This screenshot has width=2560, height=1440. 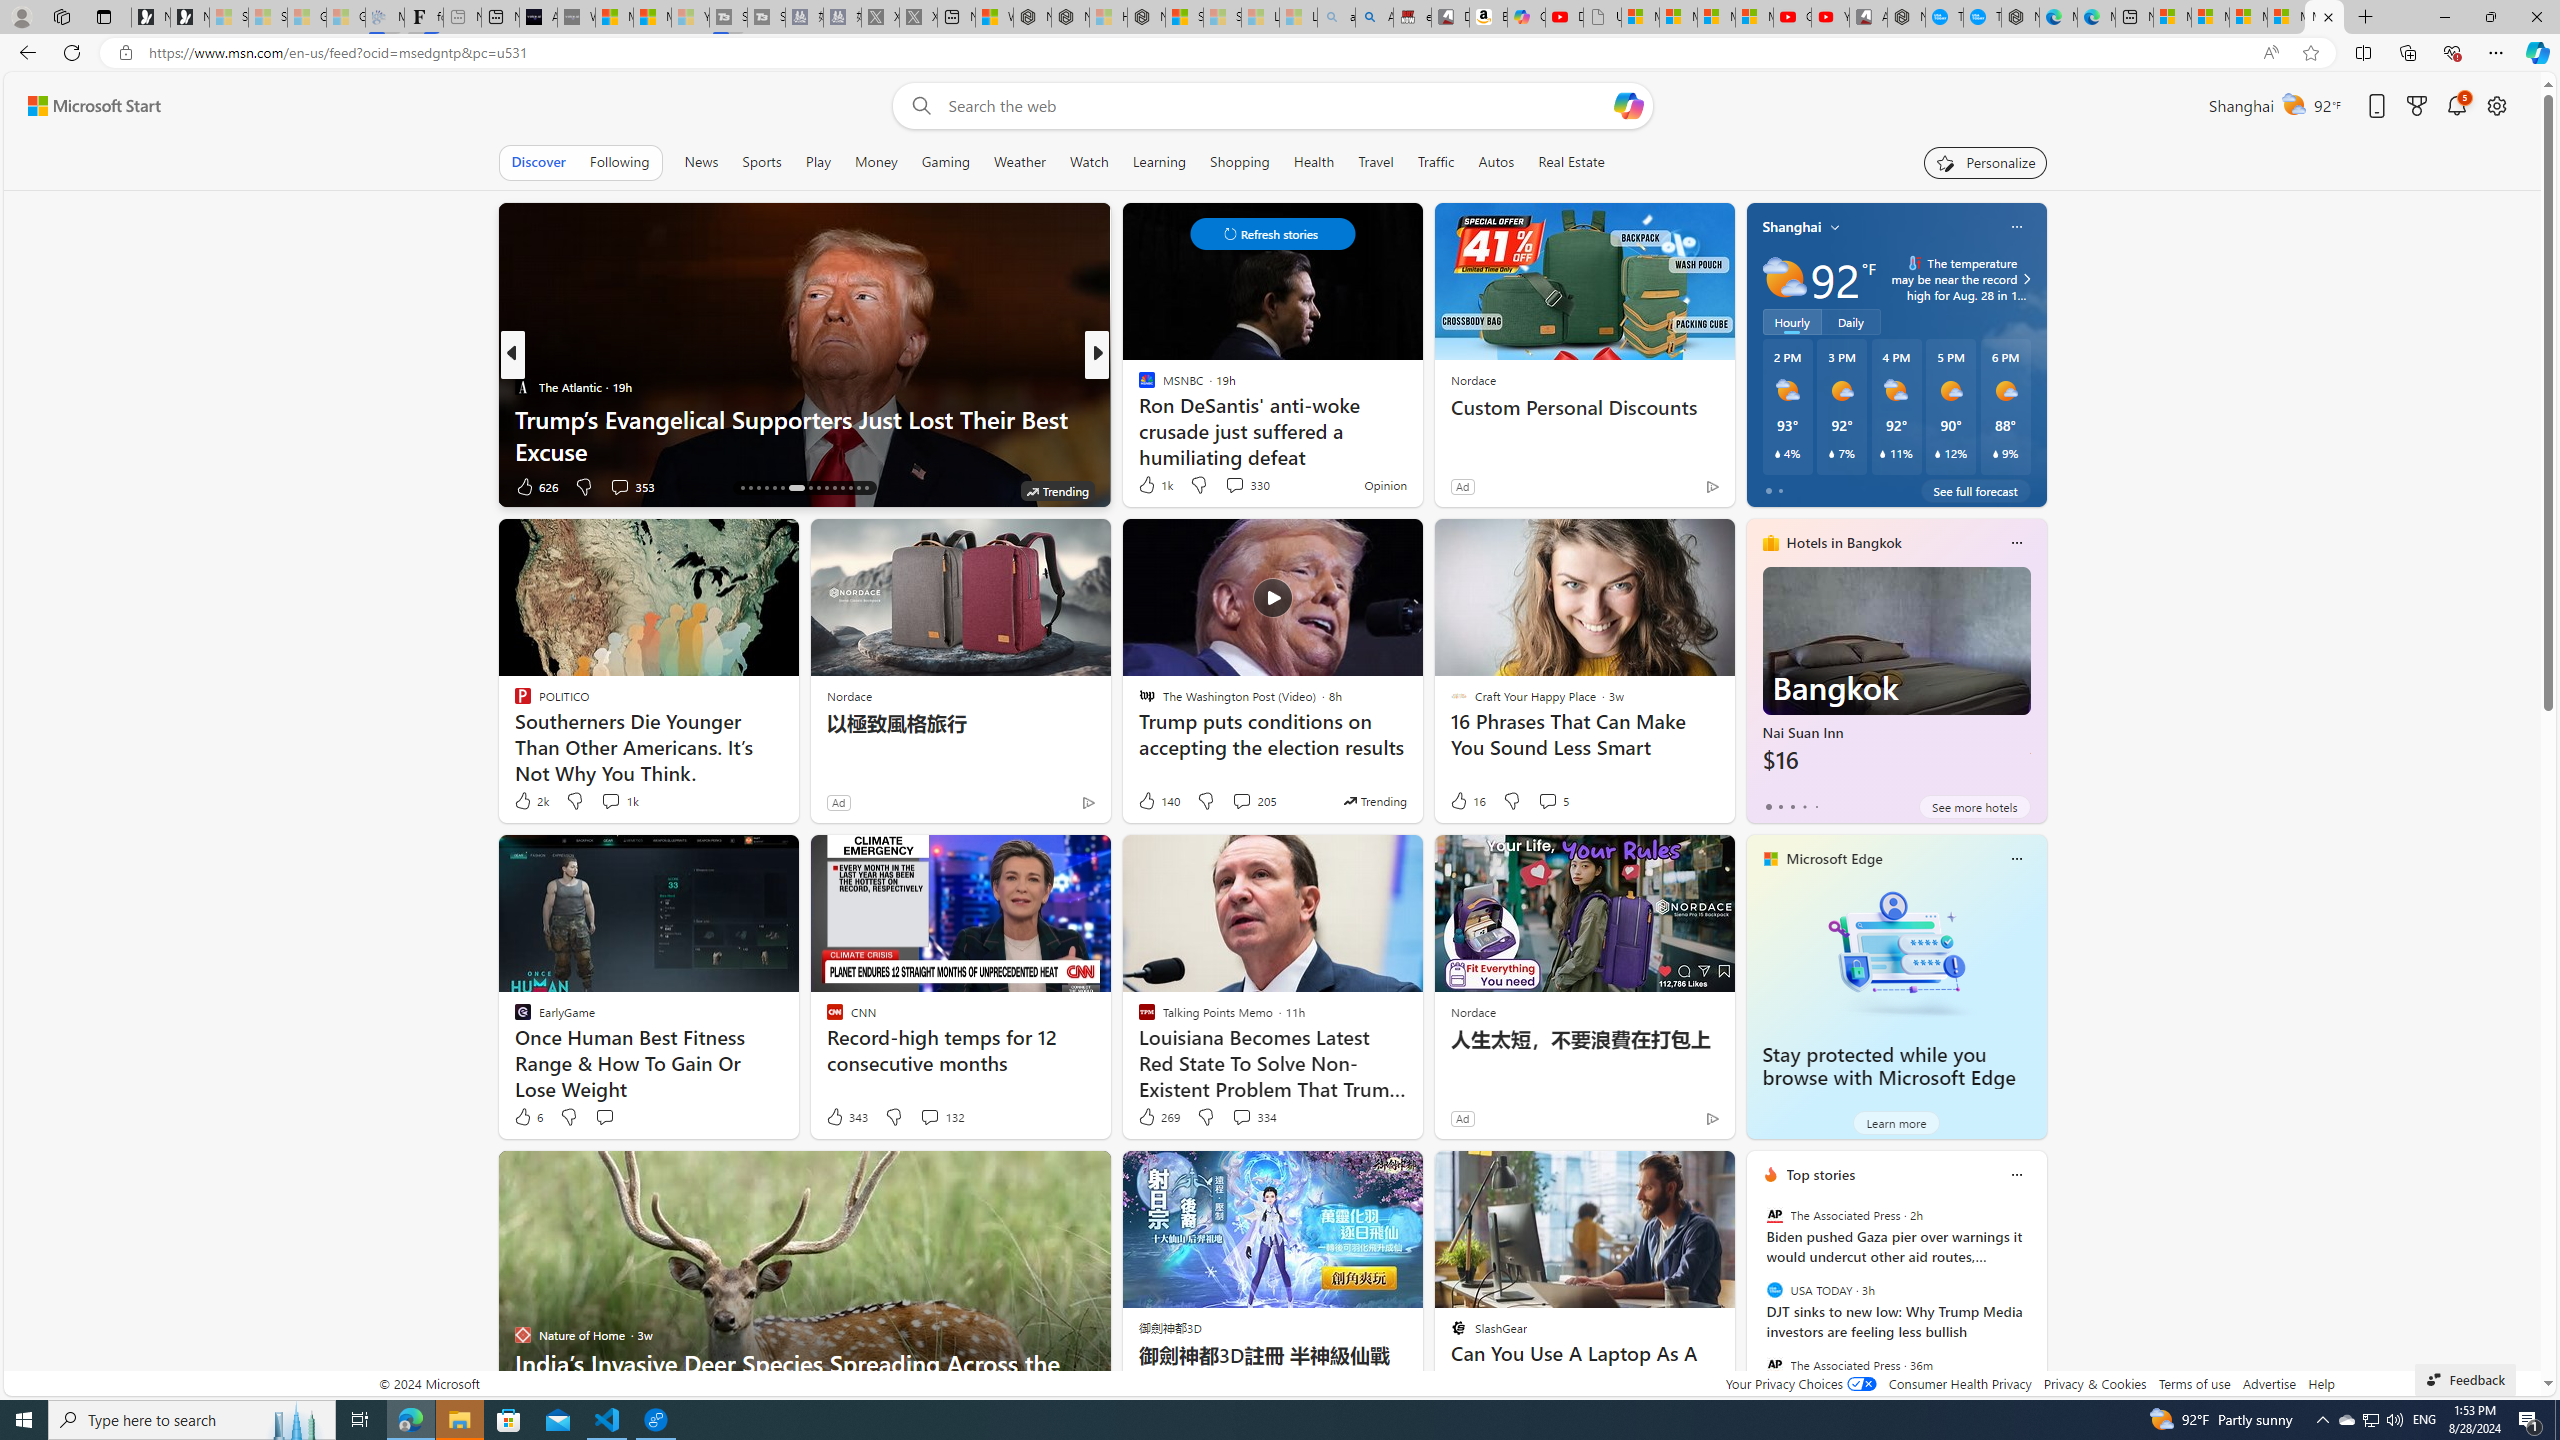 What do you see at coordinates (1205, 1116) in the screenshot?
I see `Dislike` at bounding box center [1205, 1116].